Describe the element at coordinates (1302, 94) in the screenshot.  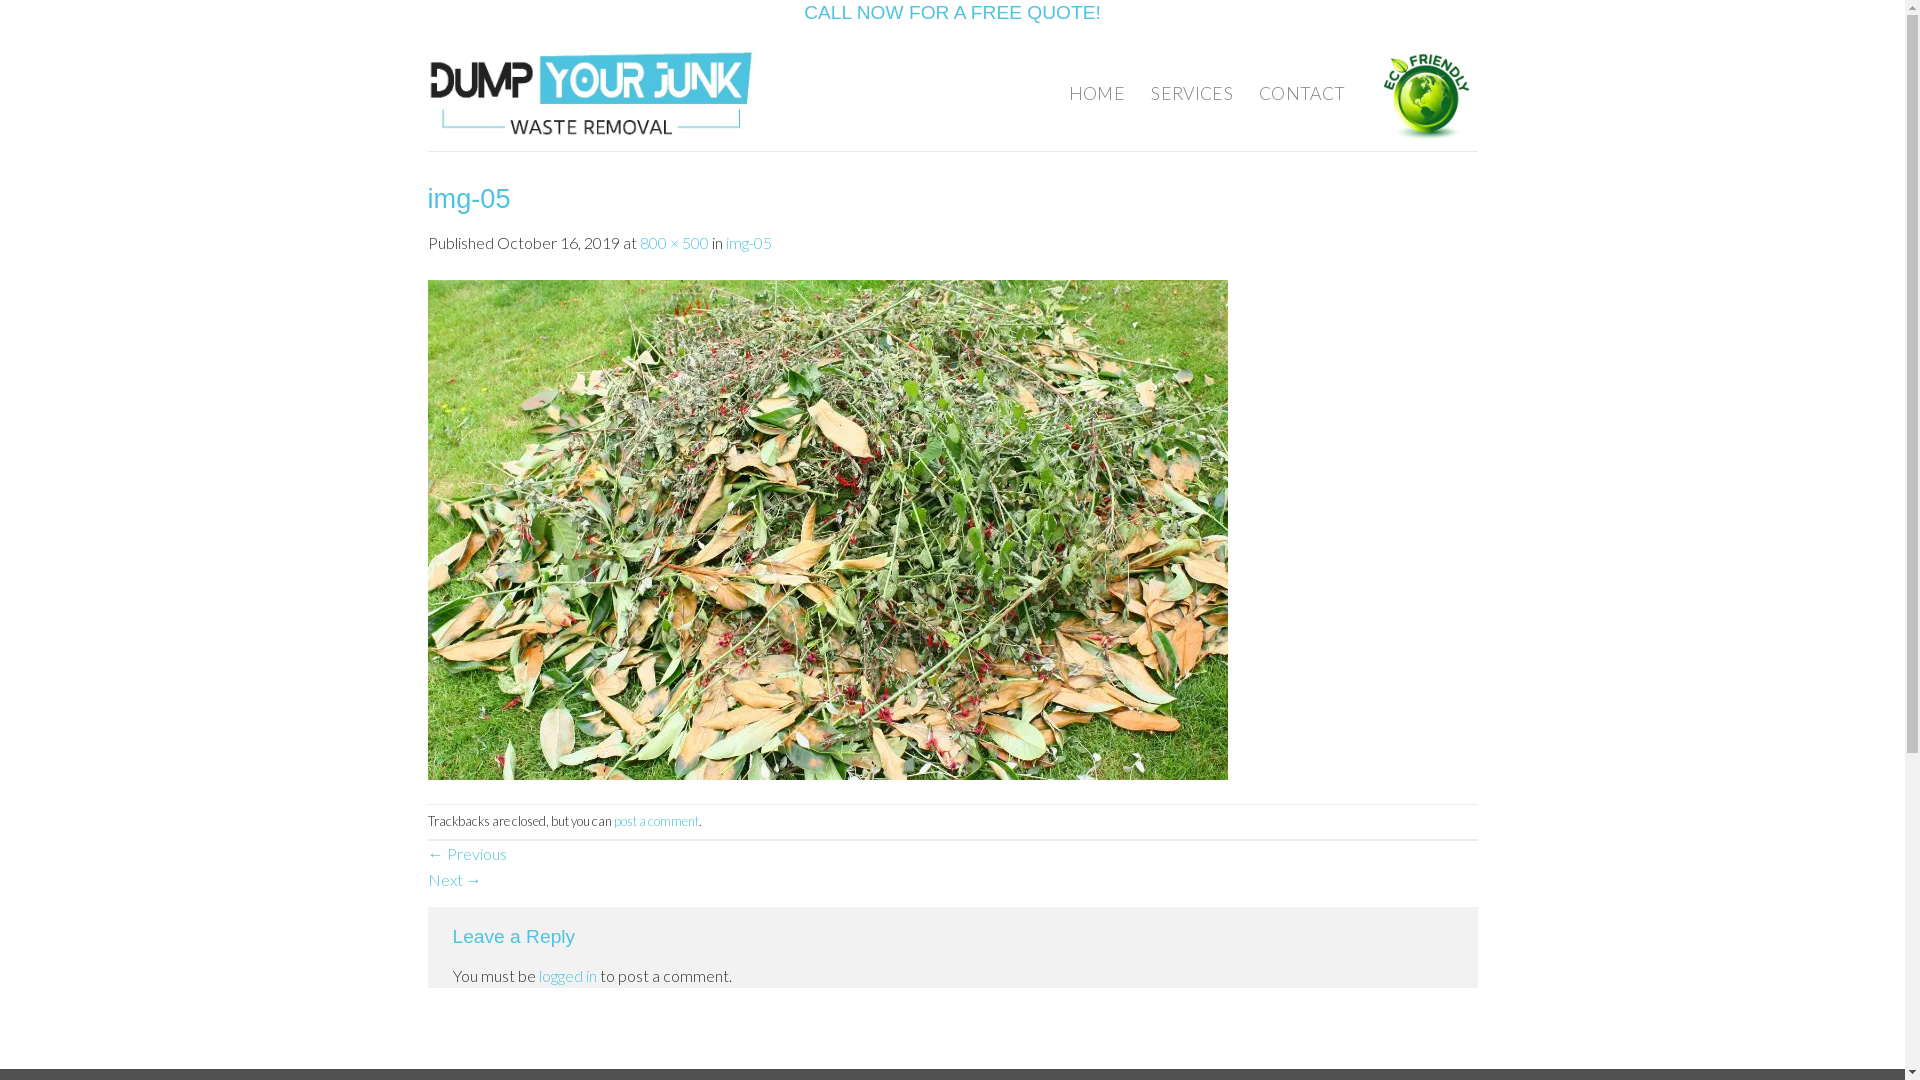
I see `CONTACT` at that location.